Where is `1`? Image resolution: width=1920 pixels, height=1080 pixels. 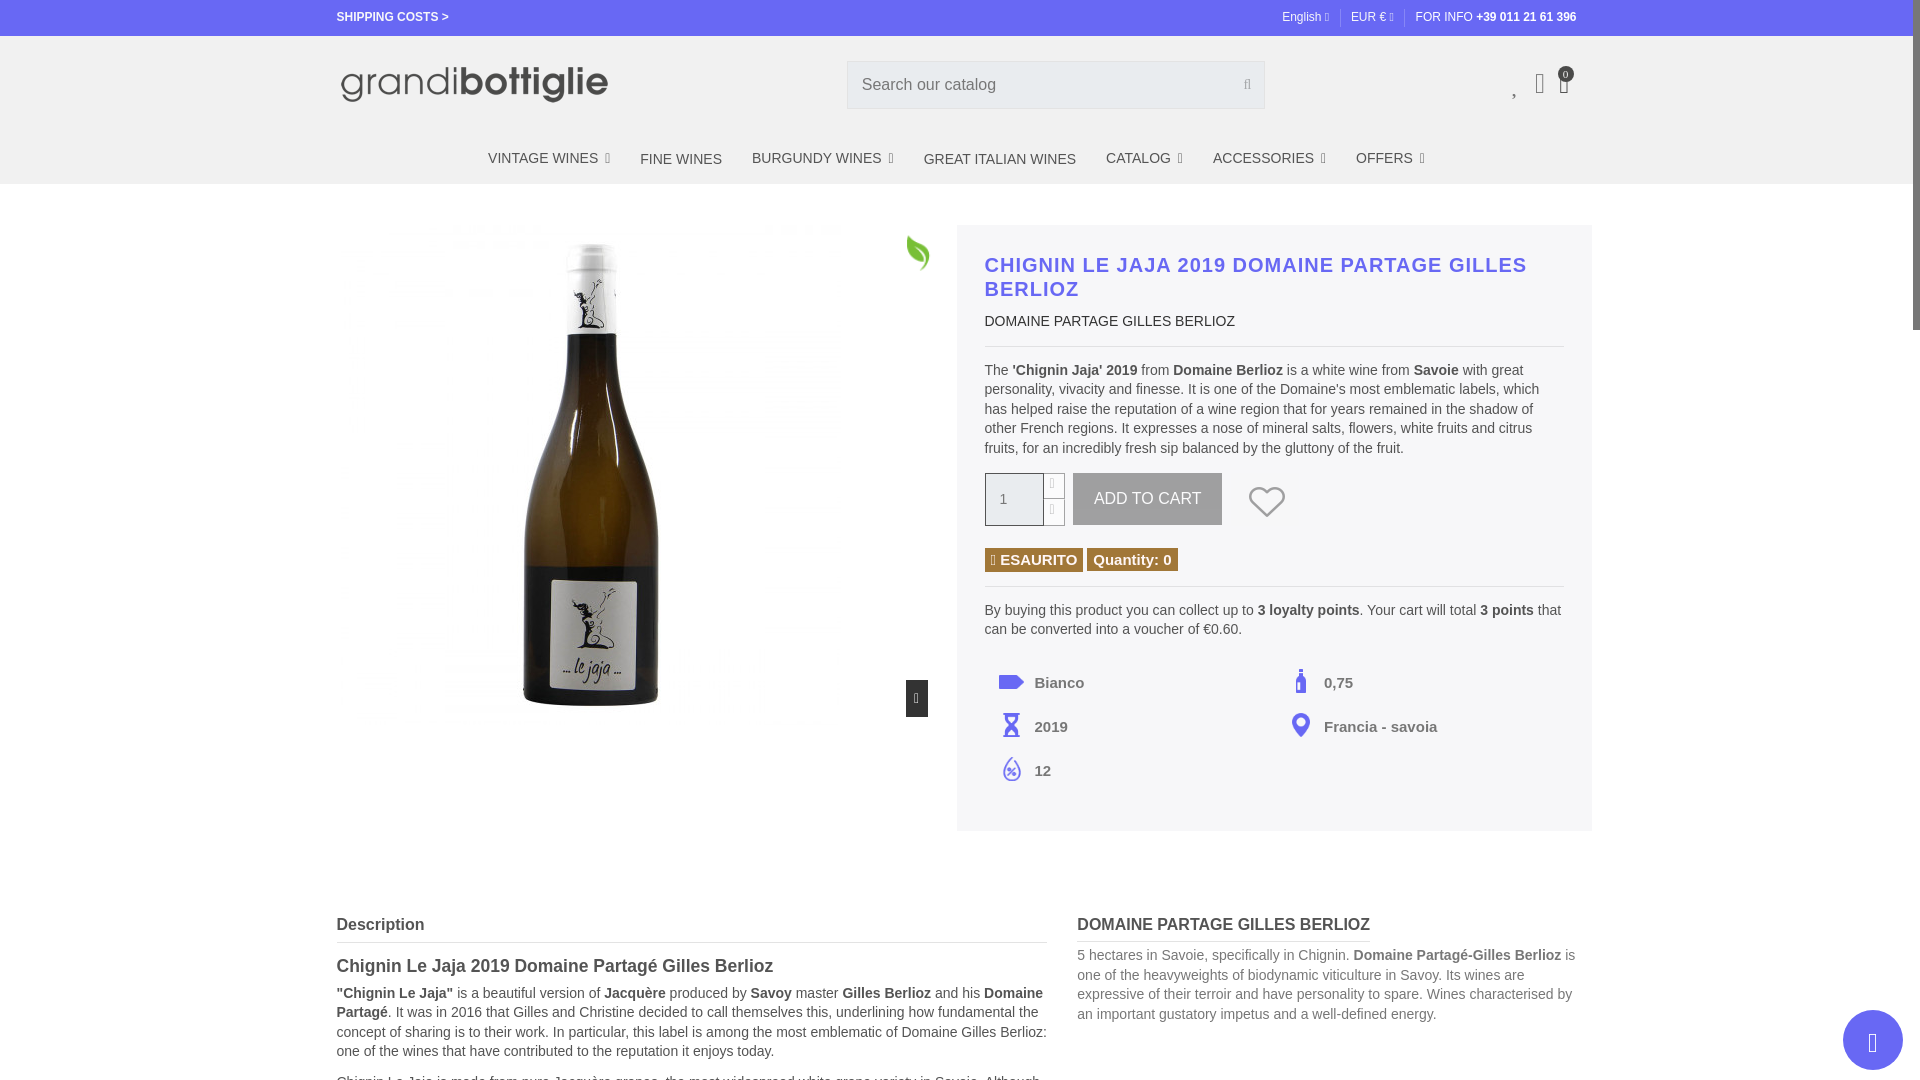
1 is located at coordinates (1012, 499).